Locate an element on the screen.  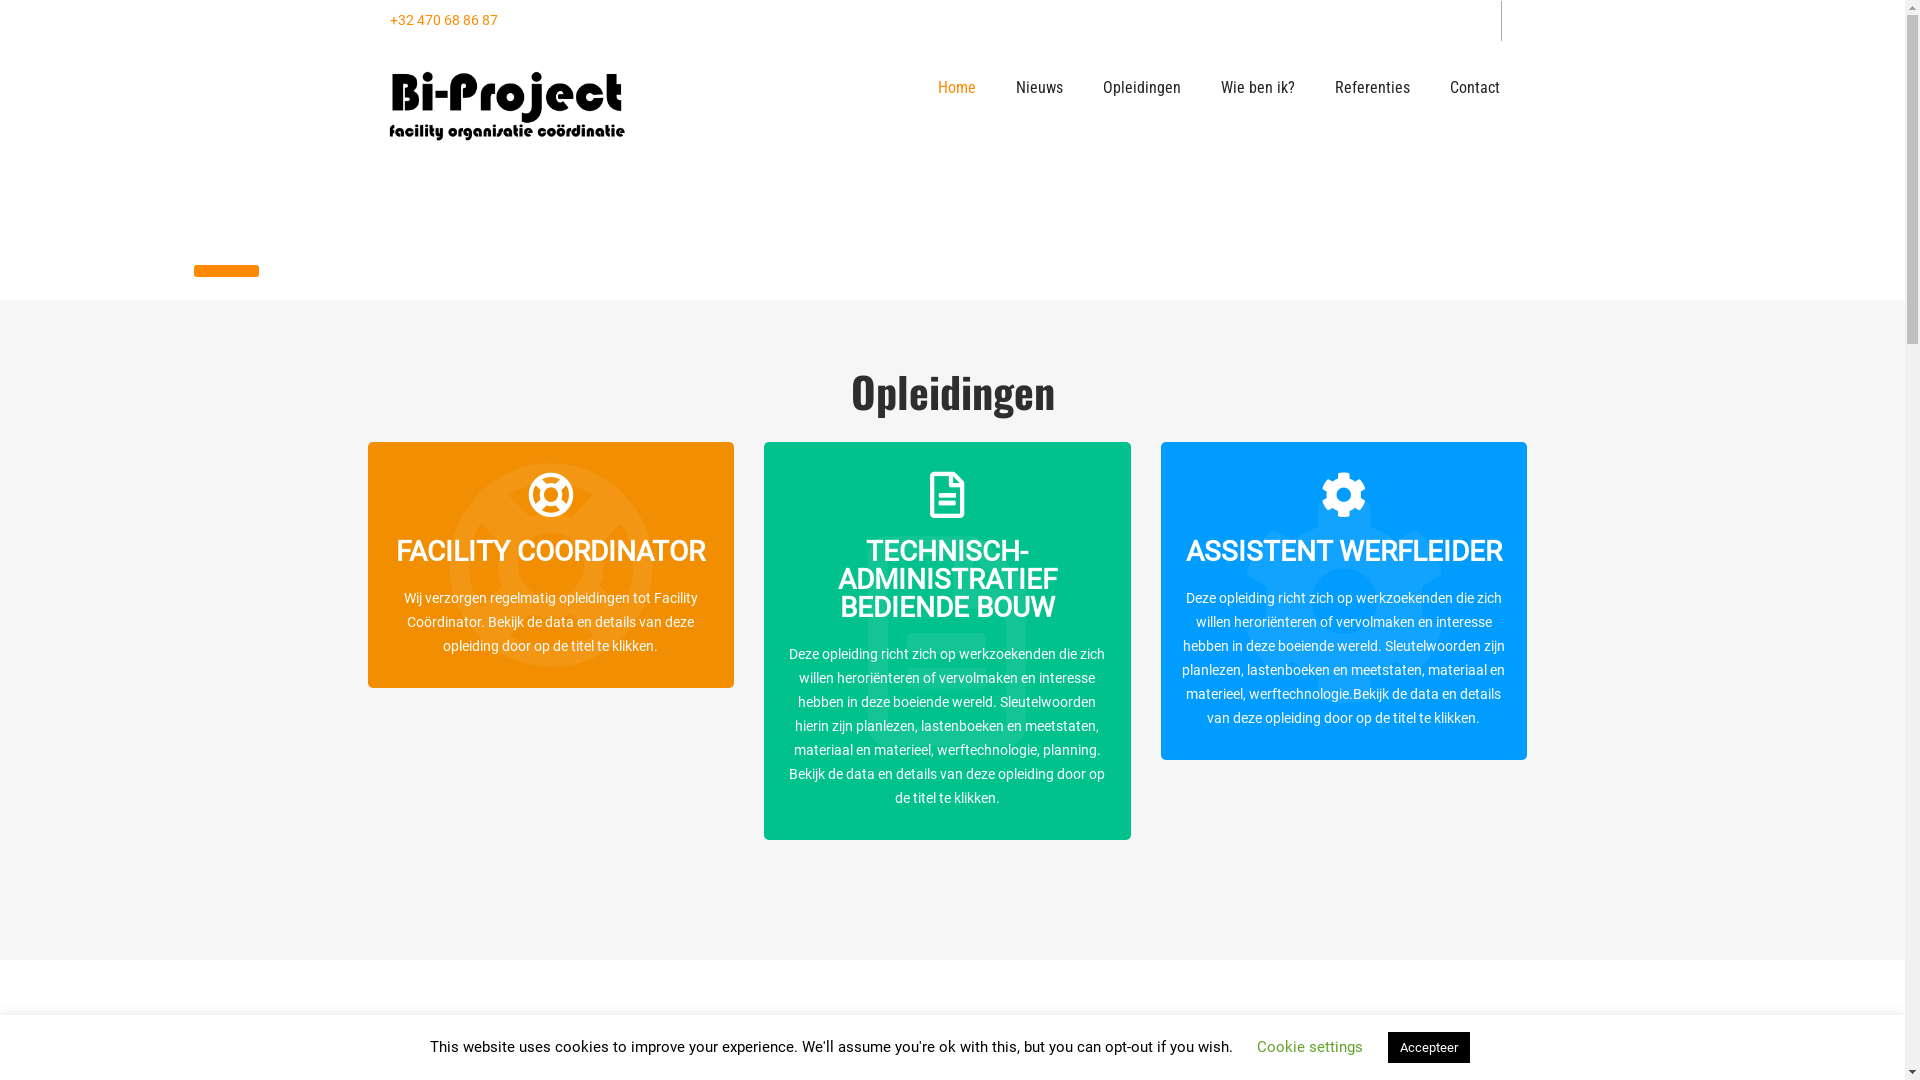
ASSISTENT WERFLEIDER is located at coordinates (1344, 578).